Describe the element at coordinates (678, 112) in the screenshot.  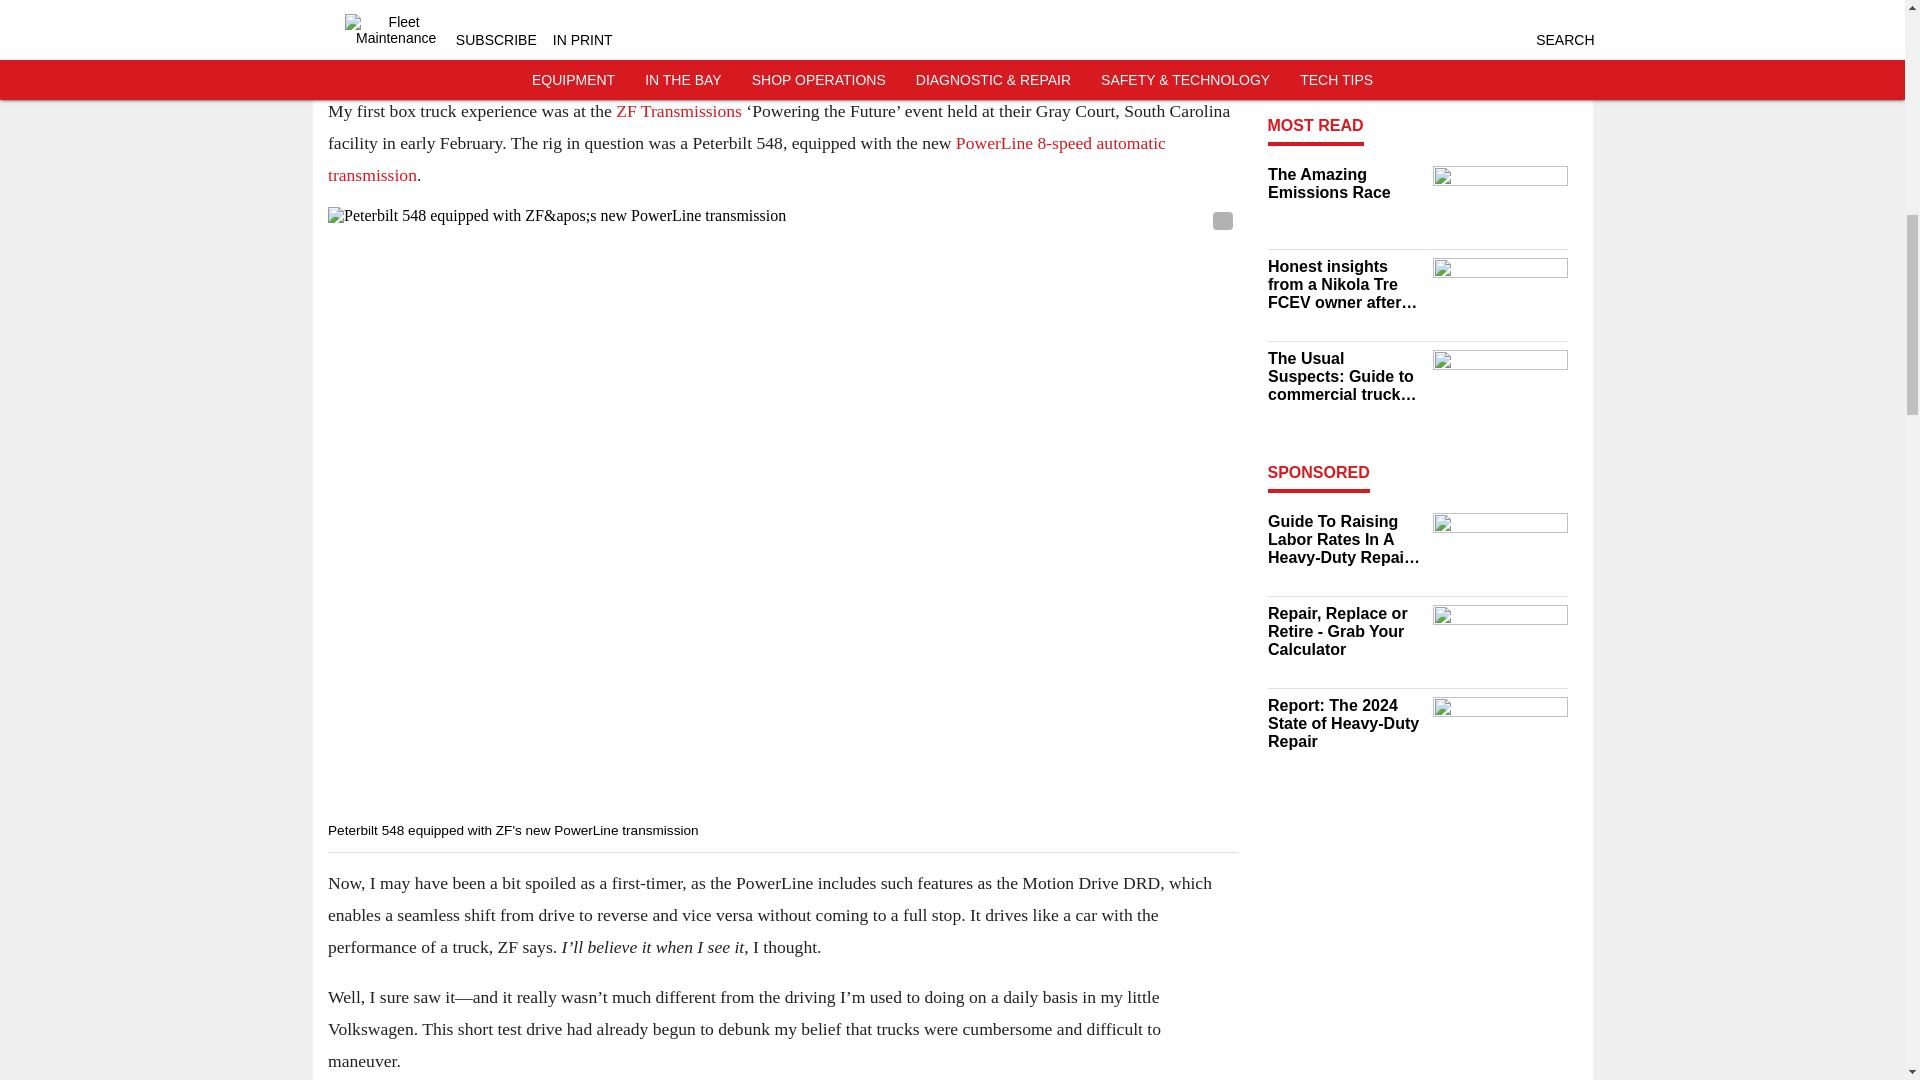
I see `ZF Transmissions` at that location.